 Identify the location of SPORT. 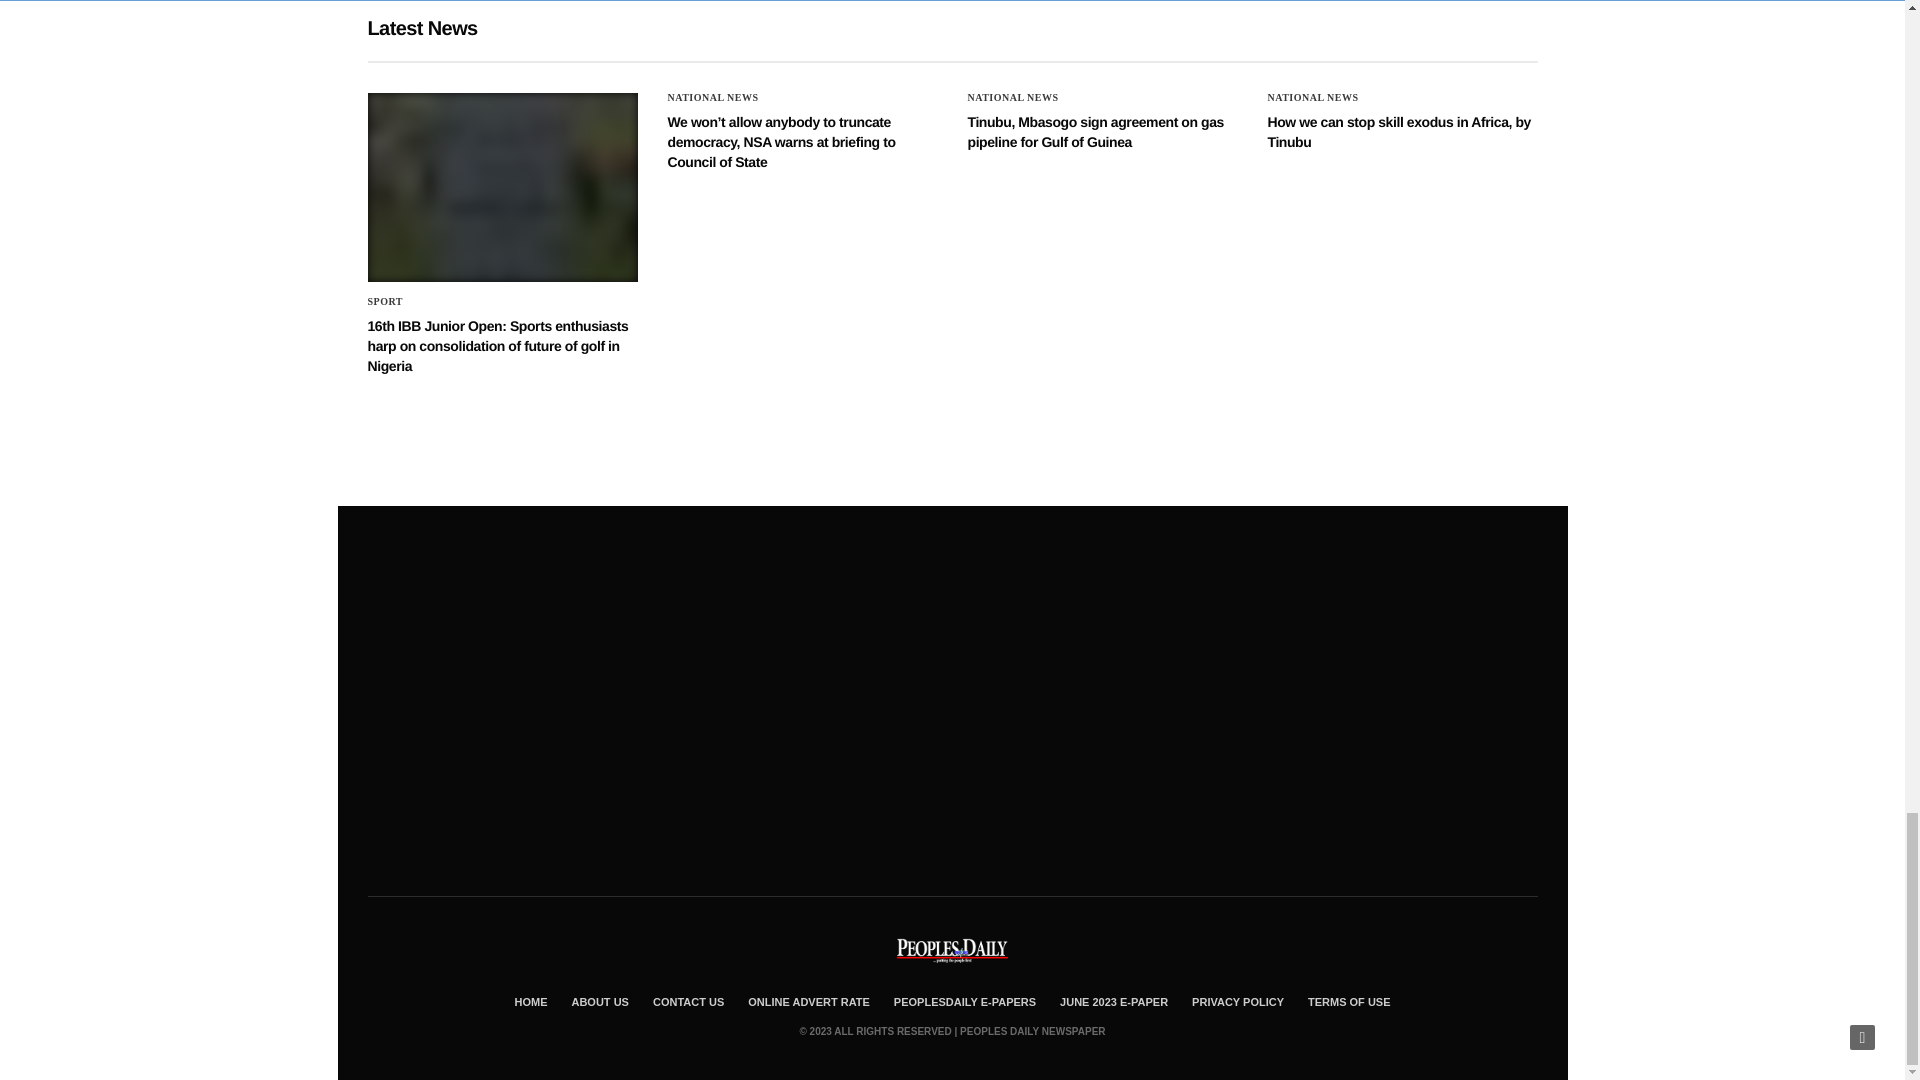
(386, 302).